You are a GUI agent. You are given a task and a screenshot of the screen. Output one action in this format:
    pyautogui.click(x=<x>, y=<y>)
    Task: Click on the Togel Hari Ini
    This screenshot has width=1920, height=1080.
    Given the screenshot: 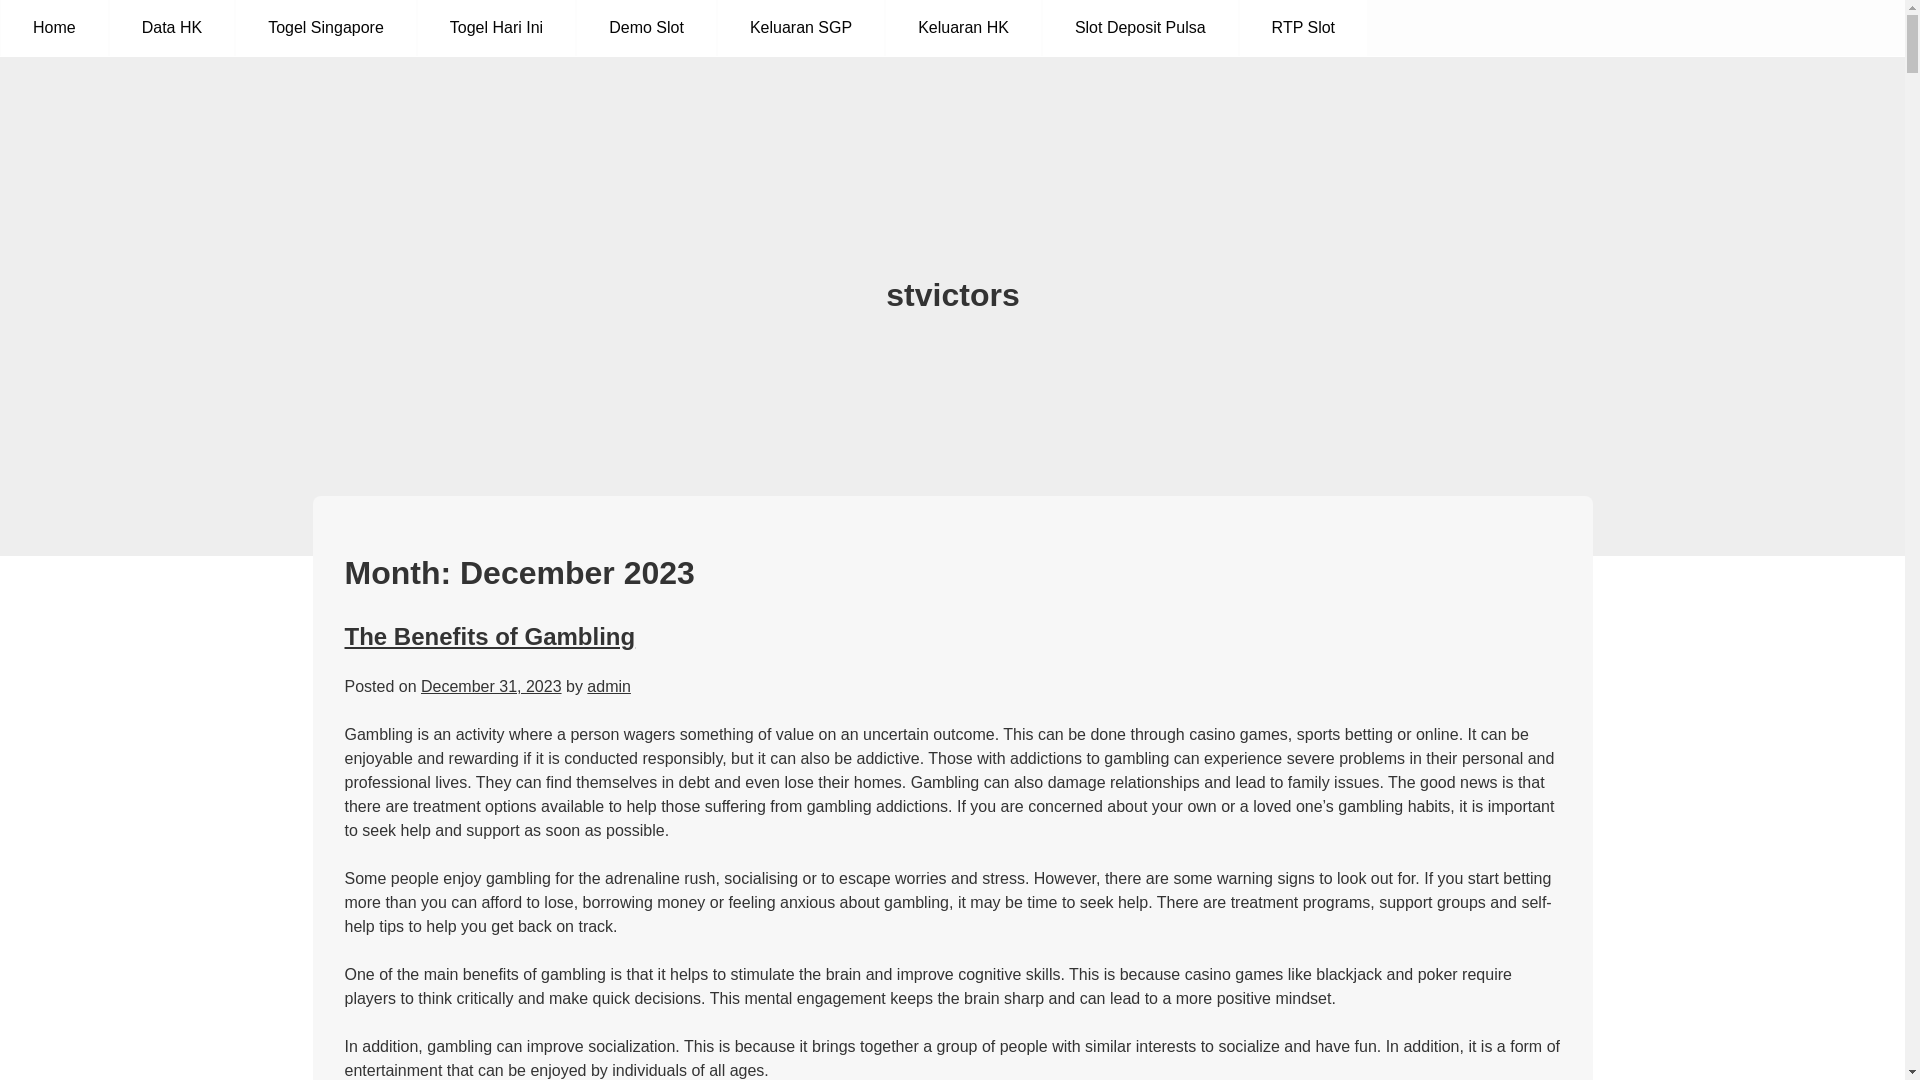 What is the action you would take?
    pyautogui.click(x=496, y=28)
    